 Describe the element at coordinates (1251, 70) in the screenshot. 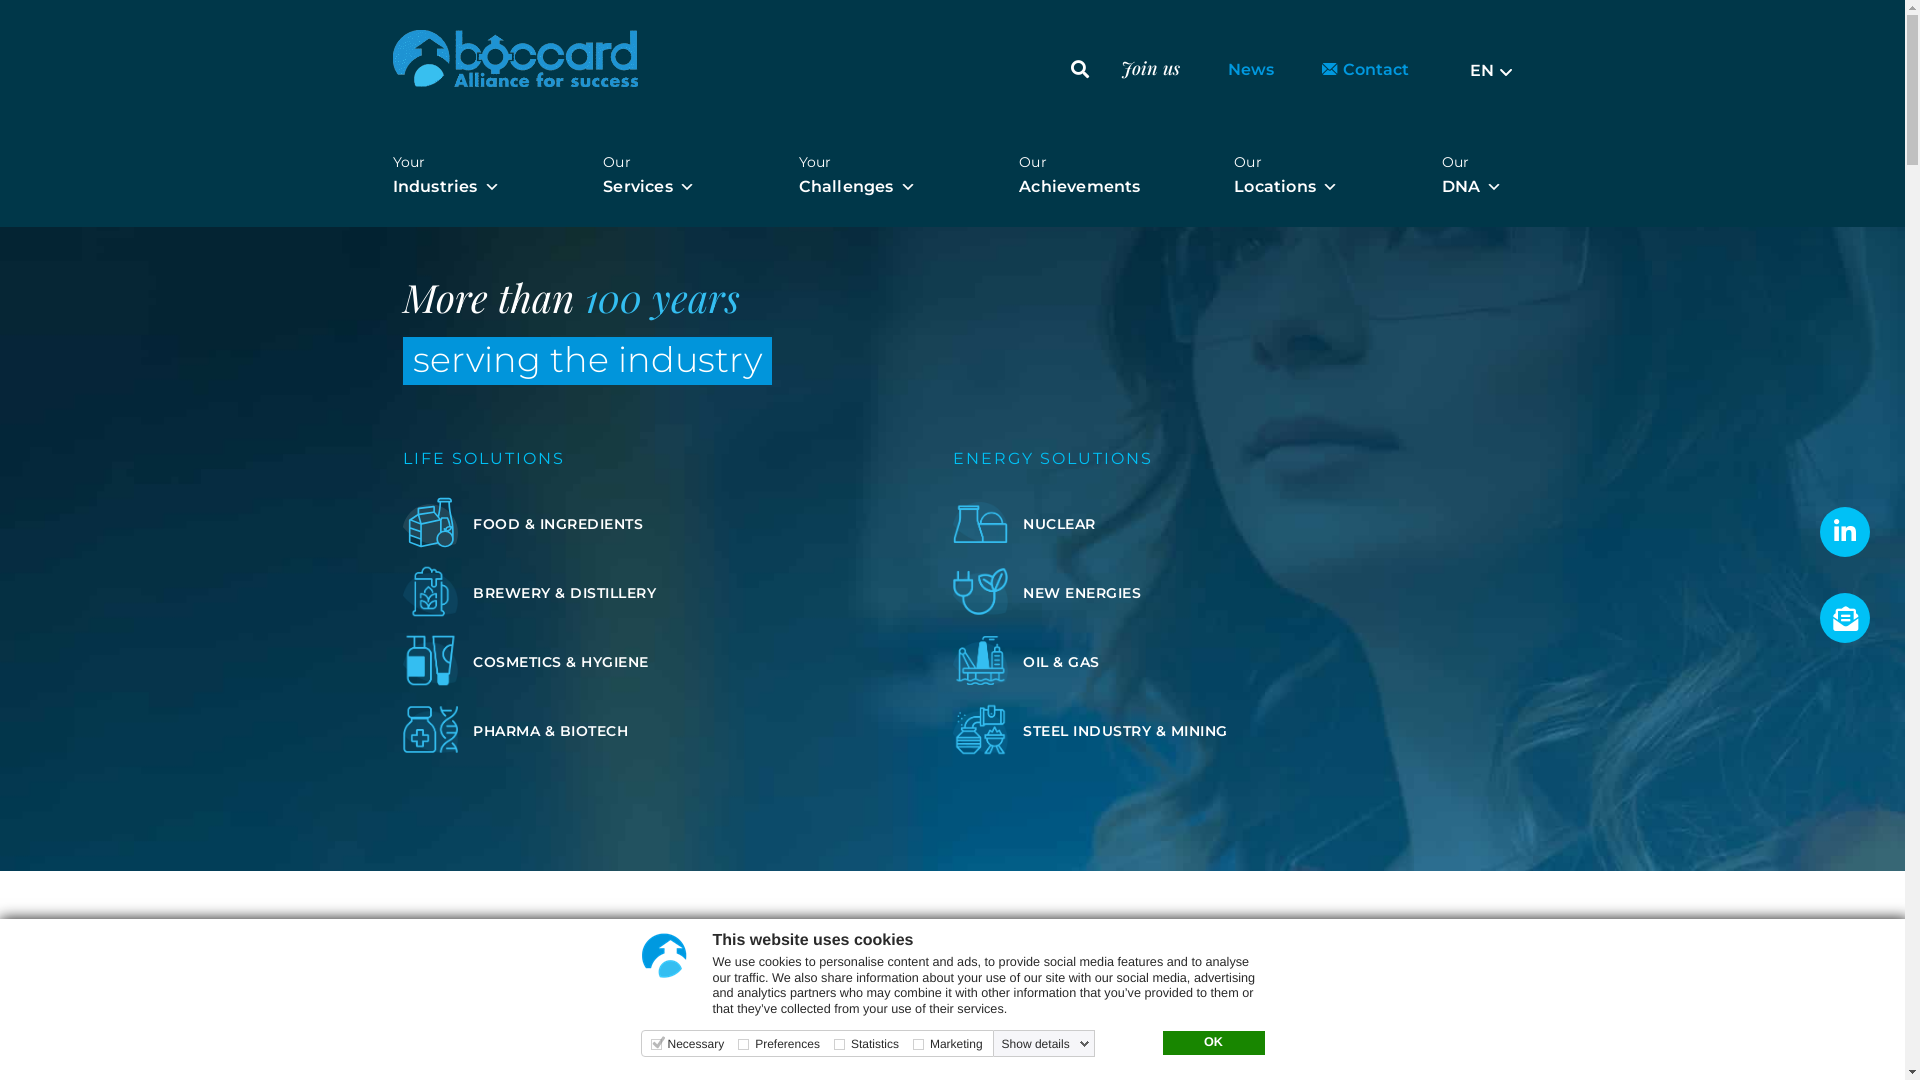

I see `News` at that location.